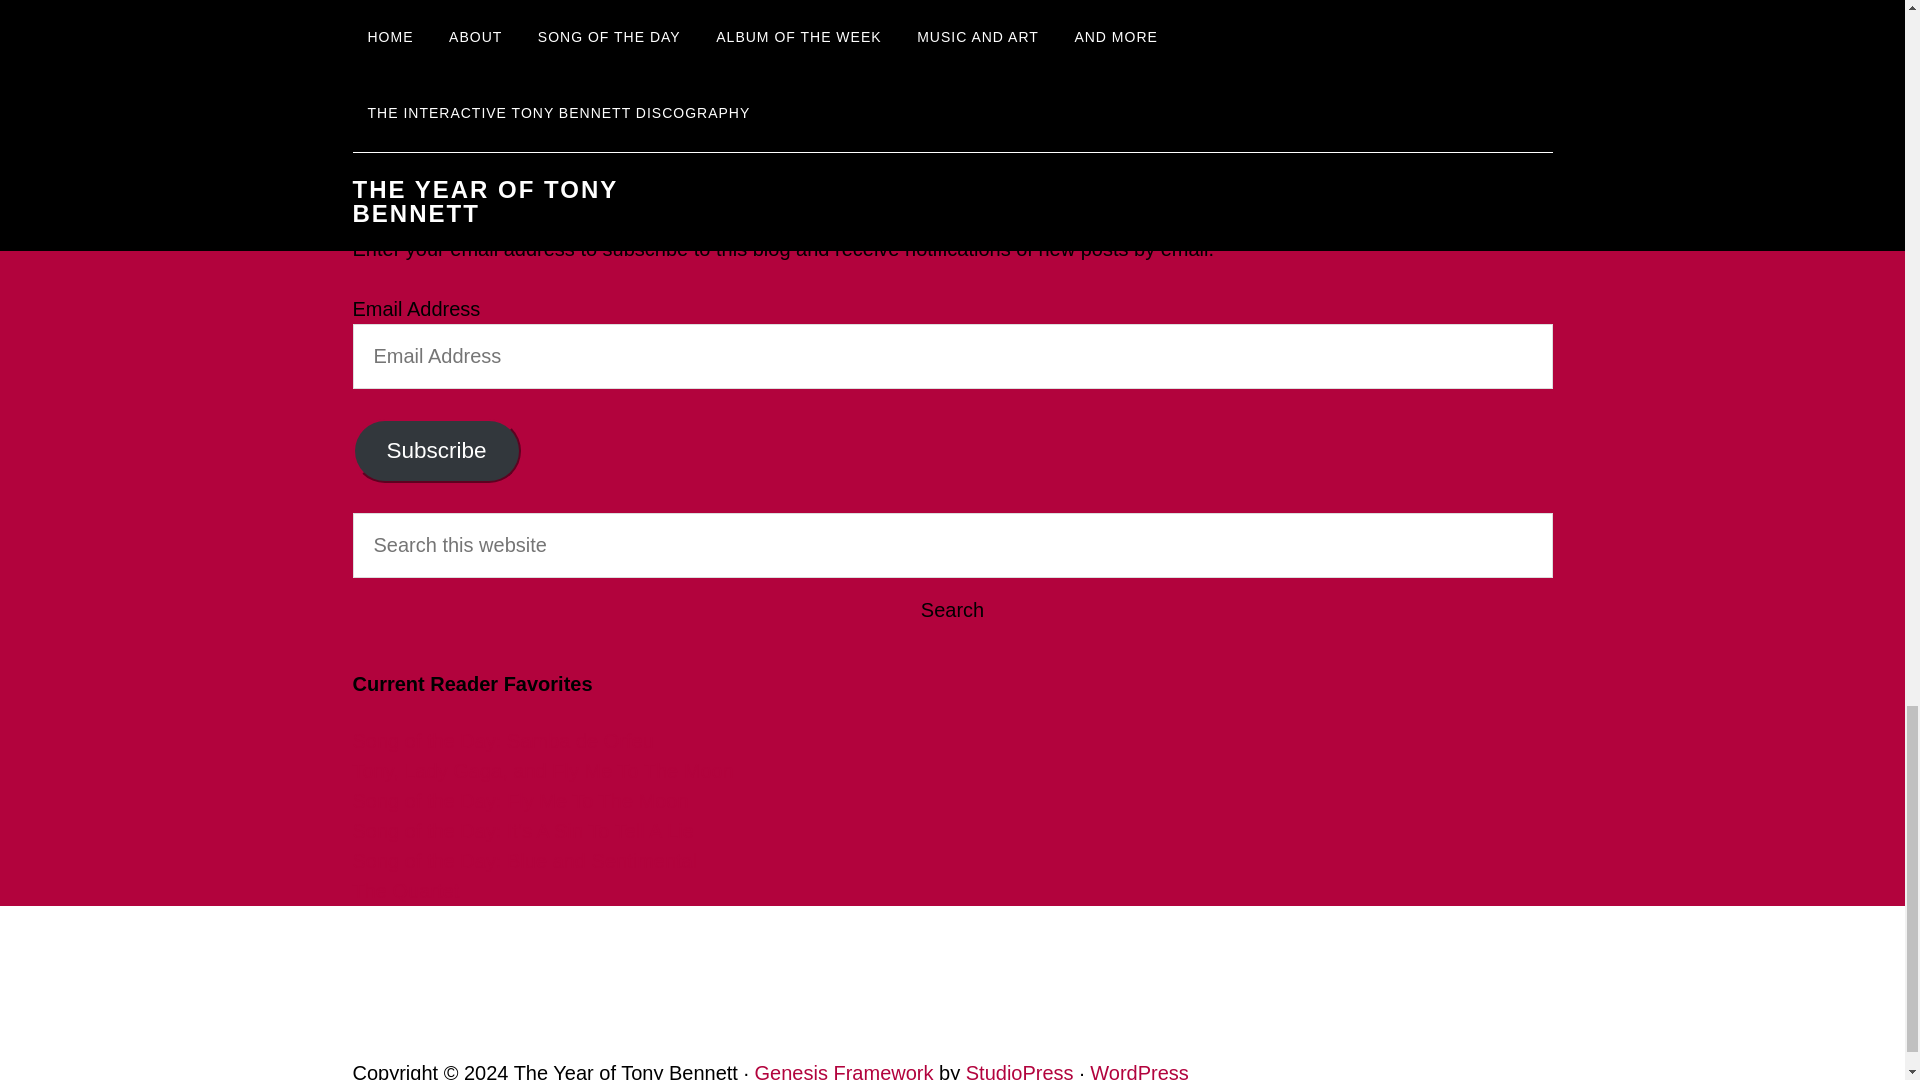 The width and height of the screenshot is (1920, 1080). I want to click on Search, so click(951, 610).